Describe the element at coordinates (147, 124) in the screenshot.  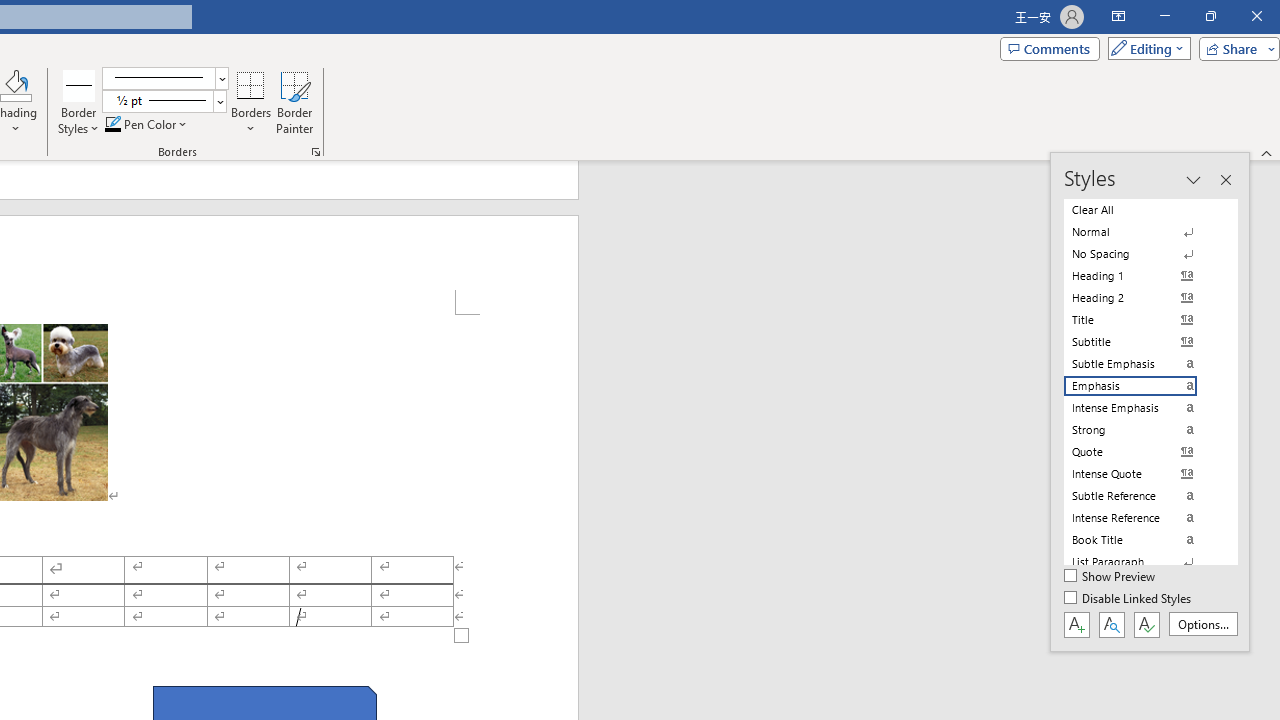
I see `Pen Color` at that location.